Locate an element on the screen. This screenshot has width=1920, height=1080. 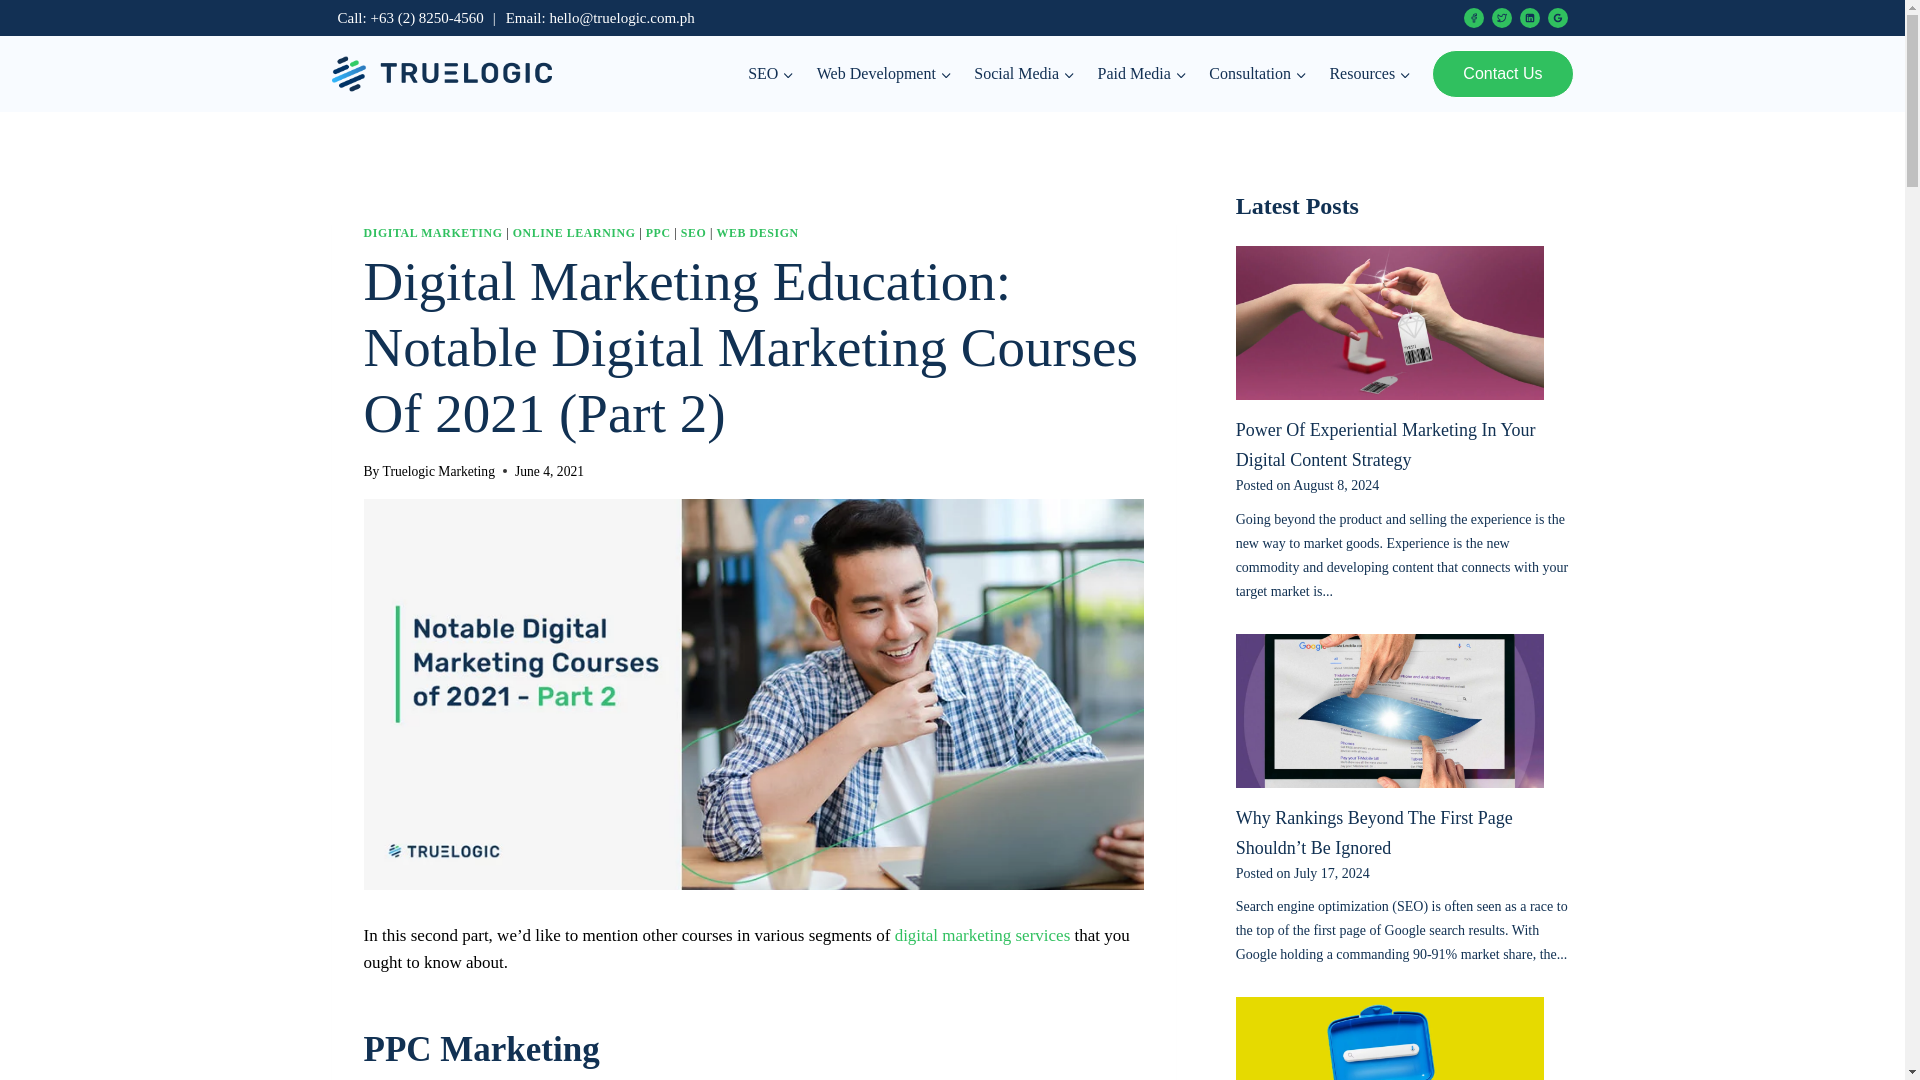
Social Media is located at coordinates (1024, 74).